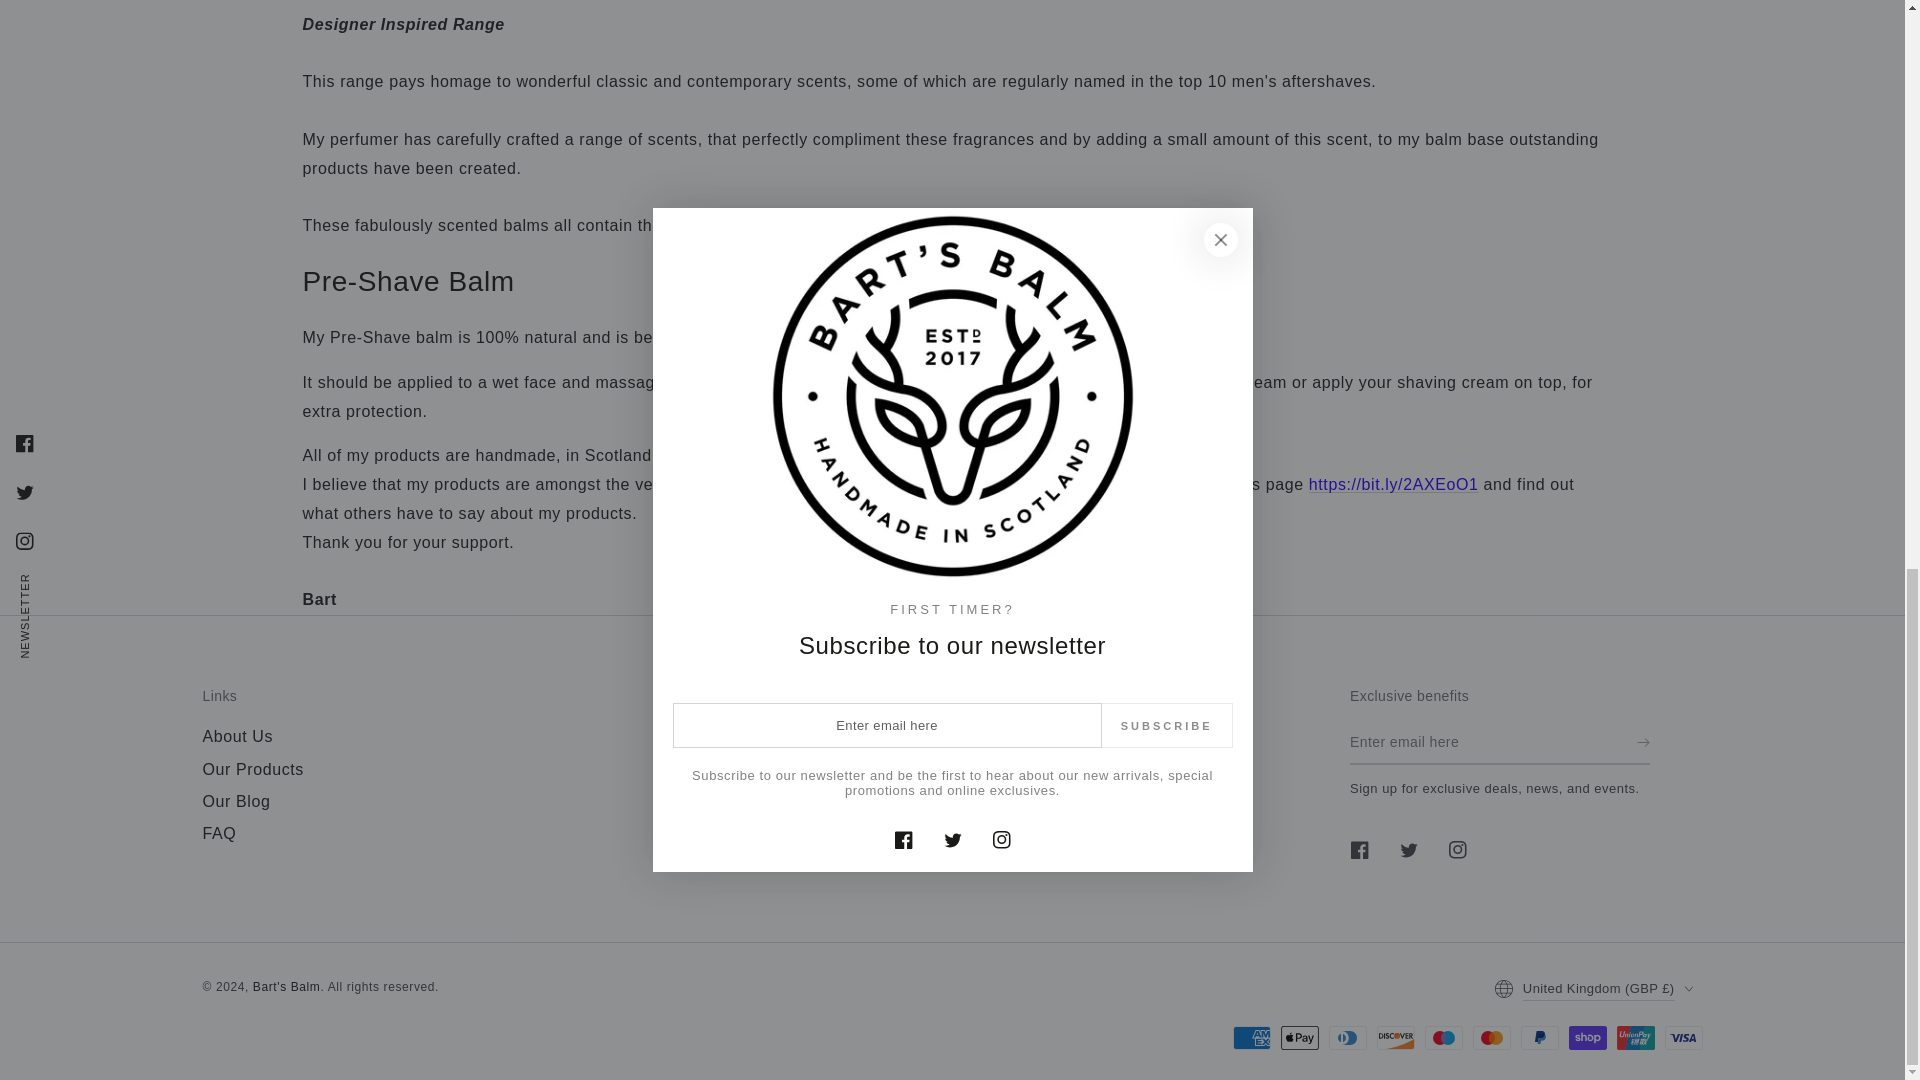 This screenshot has width=1920, height=1080. What do you see at coordinates (218, 834) in the screenshot?
I see `FAQ` at bounding box center [218, 834].